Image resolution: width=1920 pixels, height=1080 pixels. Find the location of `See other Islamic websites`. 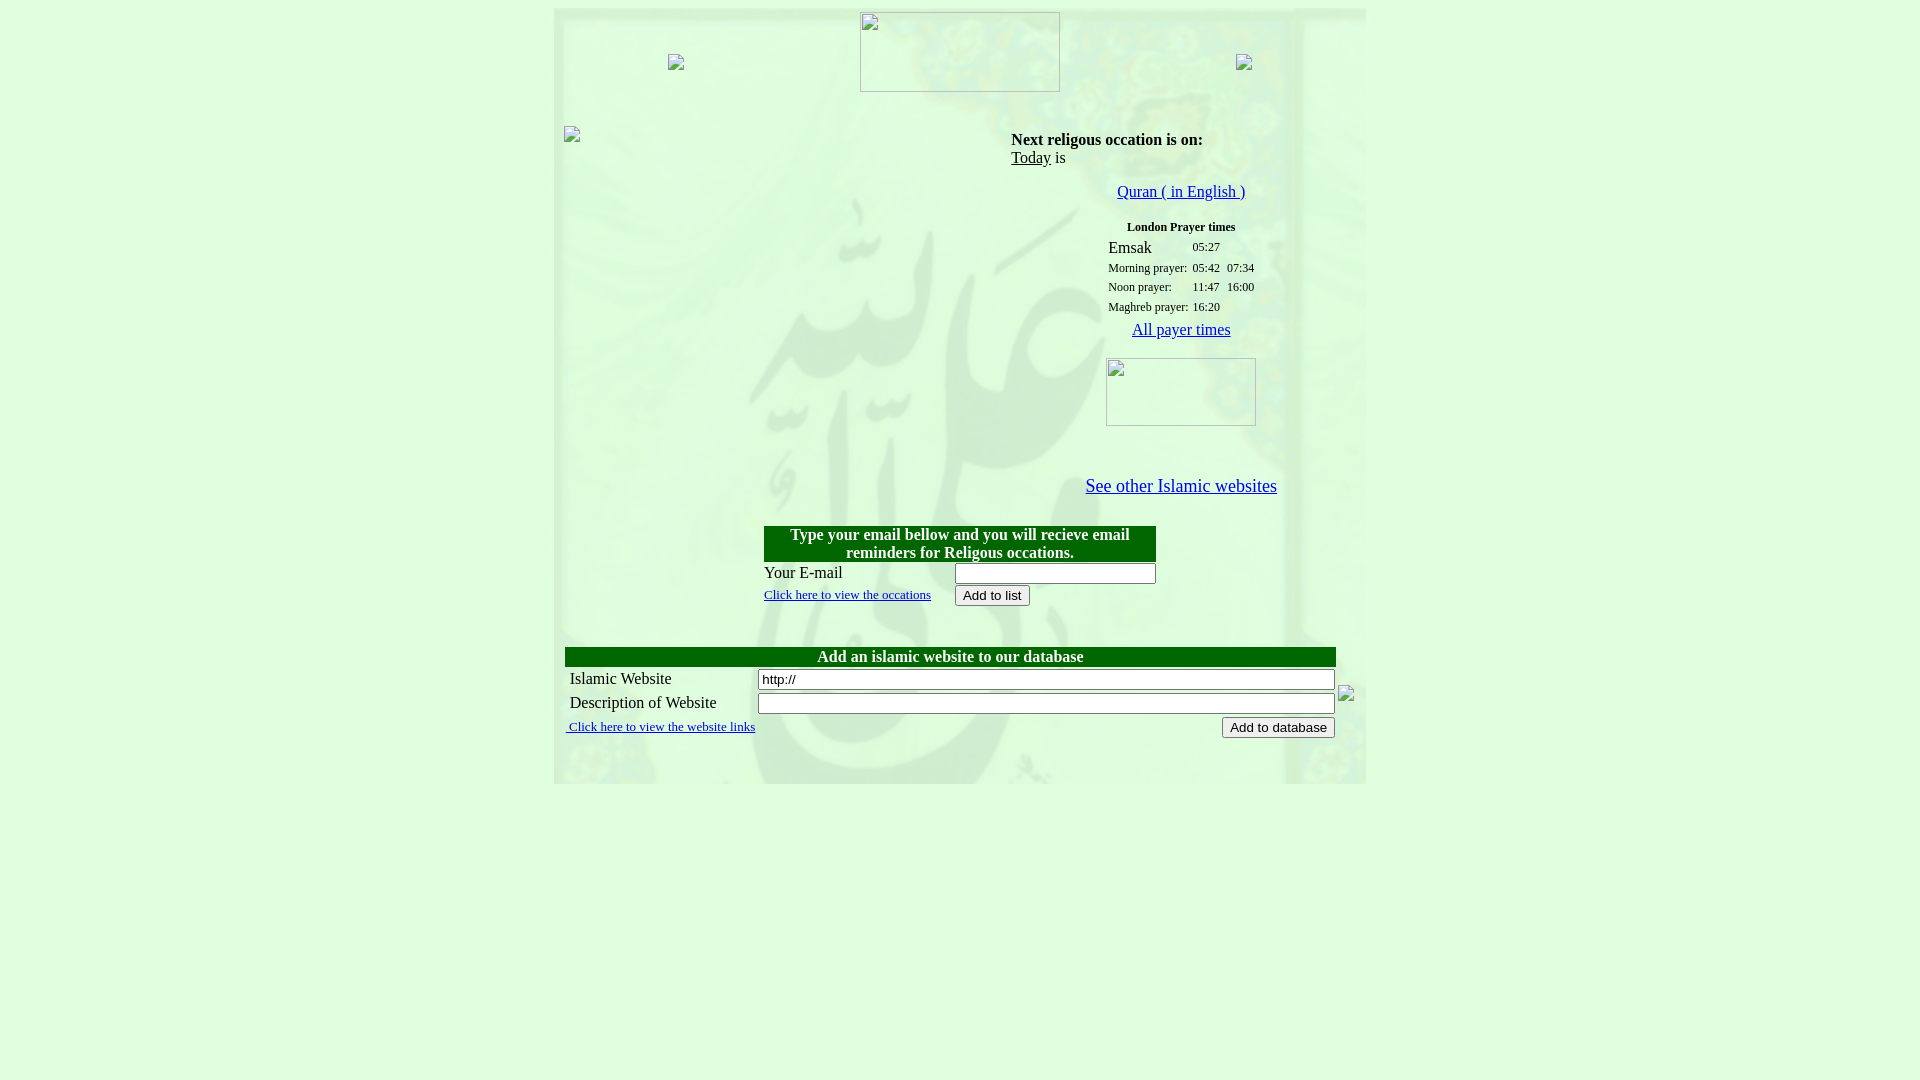

See other Islamic websites is located at coordinates (1182, 486).